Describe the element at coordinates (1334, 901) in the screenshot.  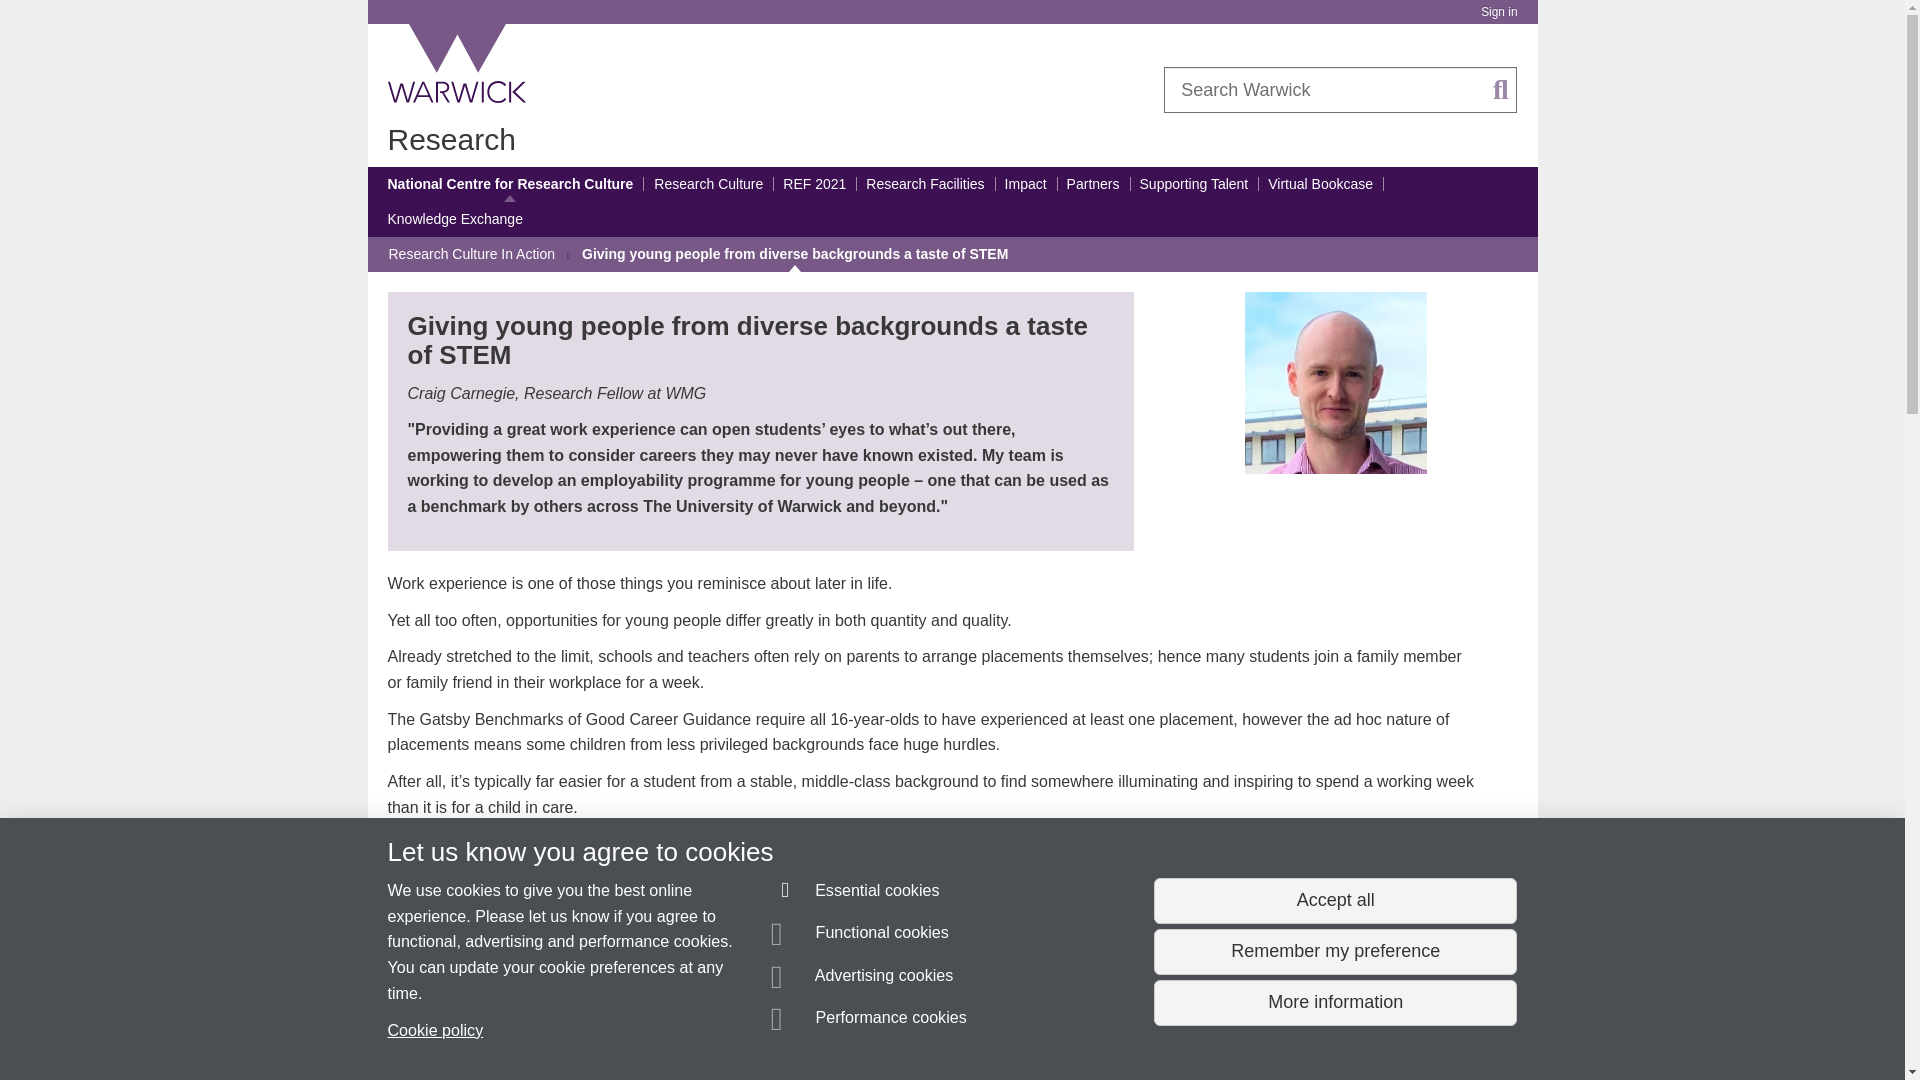
I see `Accept all functional, advertising and performance cookies` at that location.